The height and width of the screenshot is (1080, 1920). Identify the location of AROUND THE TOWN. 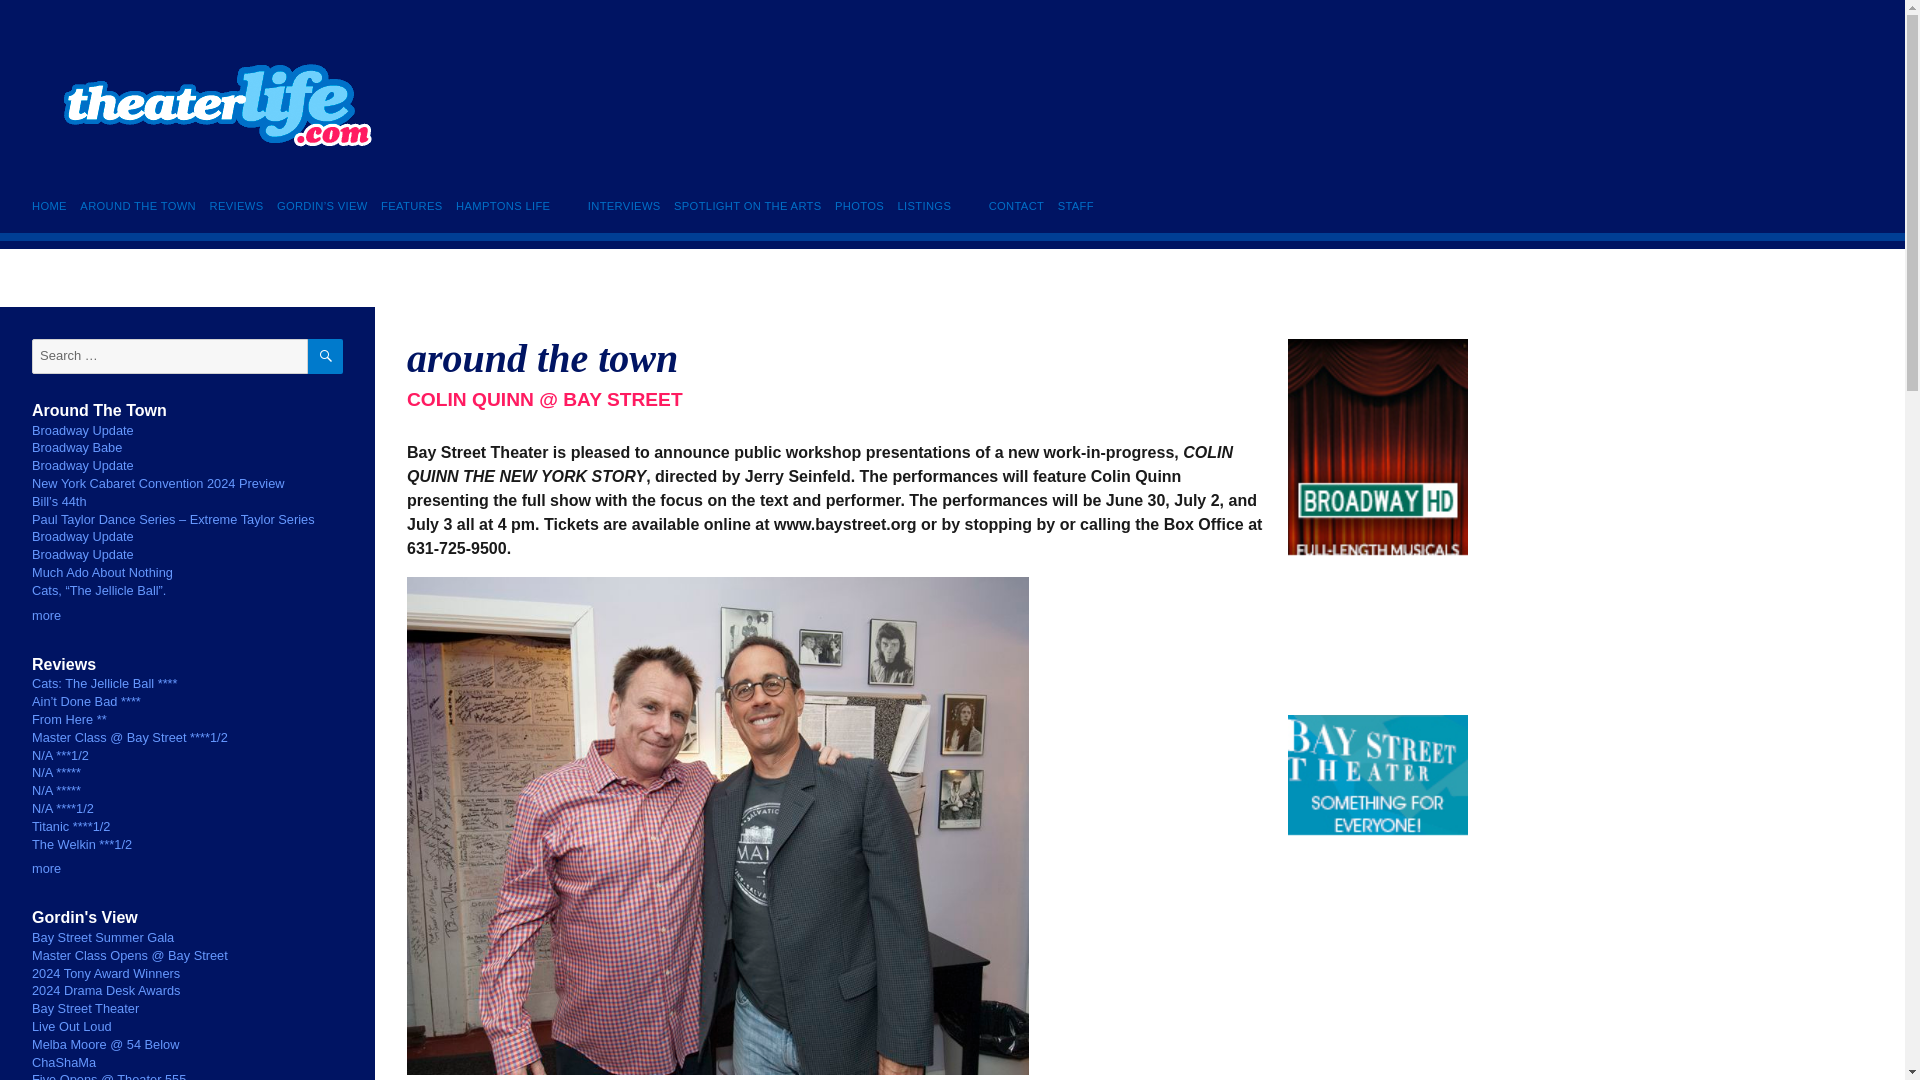
(138, 206).